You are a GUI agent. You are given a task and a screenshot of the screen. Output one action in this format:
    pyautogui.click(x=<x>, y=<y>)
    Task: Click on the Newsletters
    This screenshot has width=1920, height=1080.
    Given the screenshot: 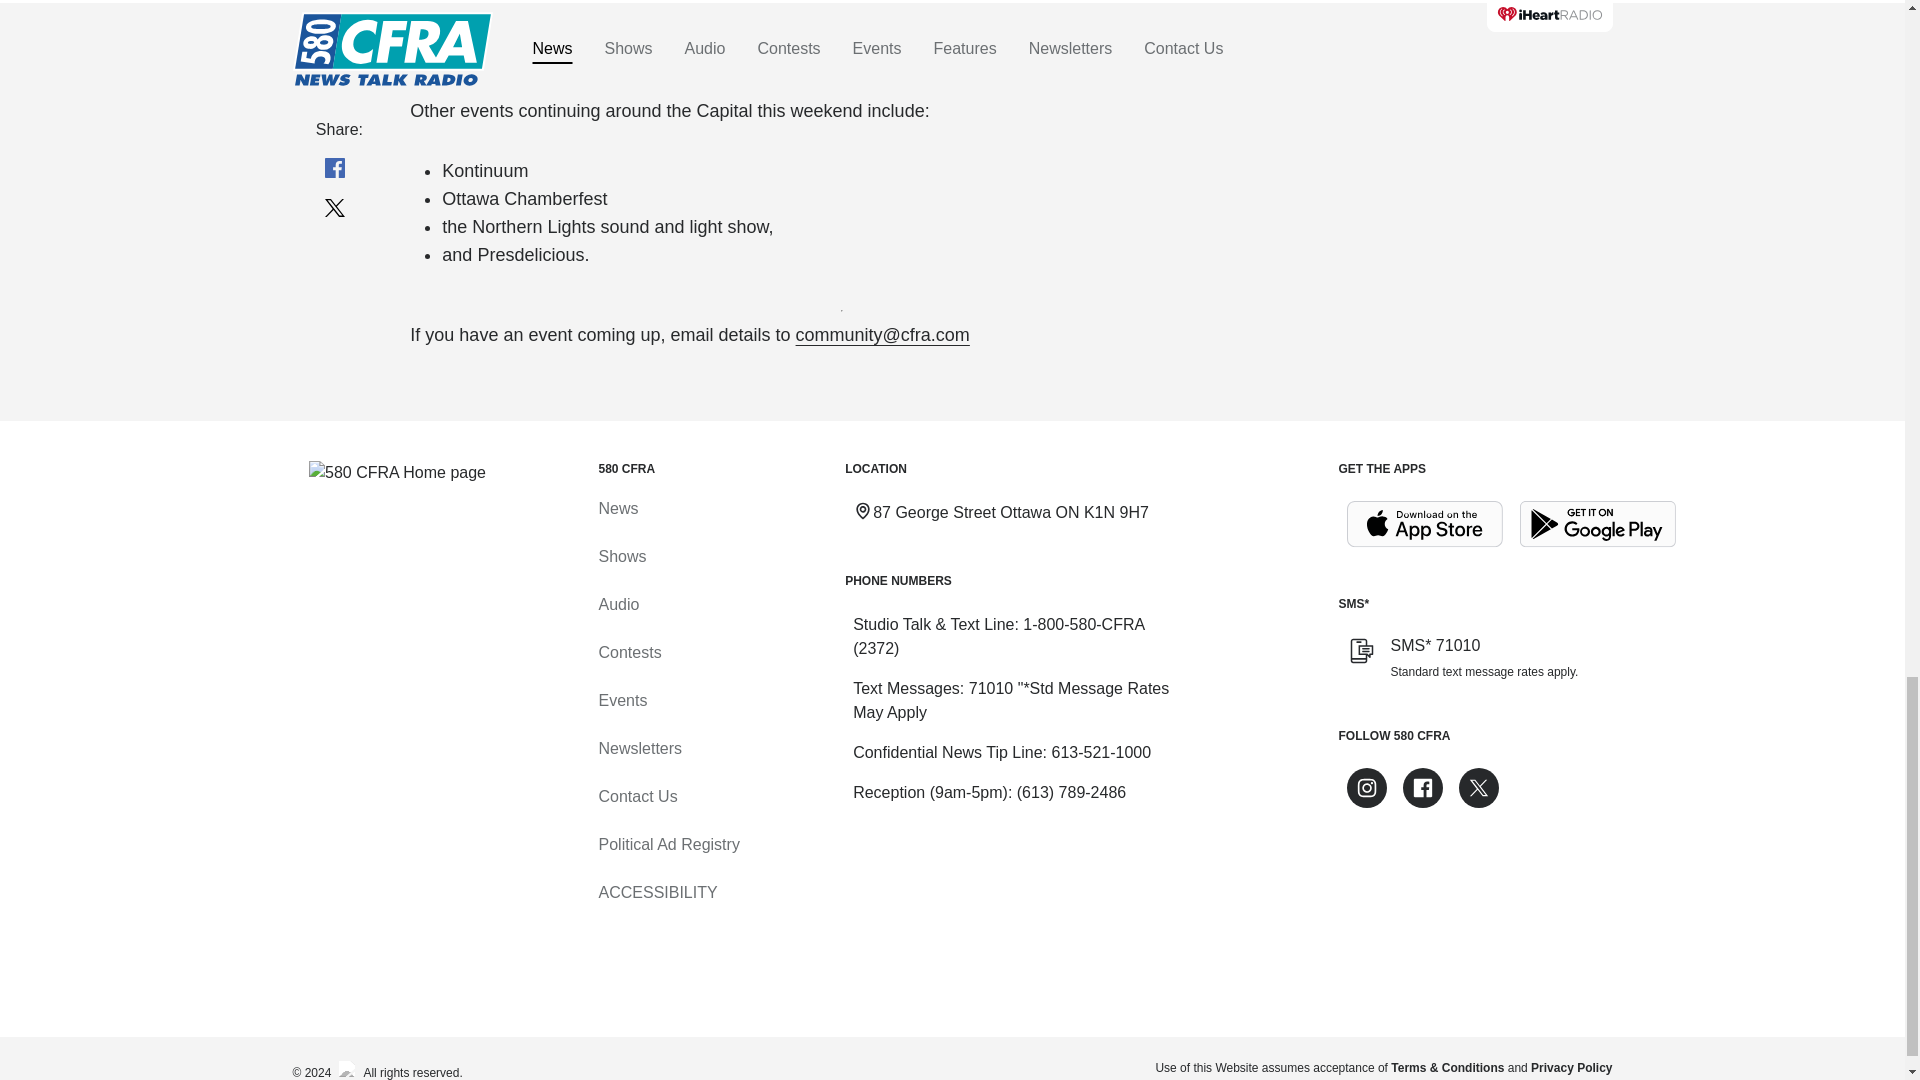 What is the action you would take?
    pyautogui.click(x=639, y=748)
    